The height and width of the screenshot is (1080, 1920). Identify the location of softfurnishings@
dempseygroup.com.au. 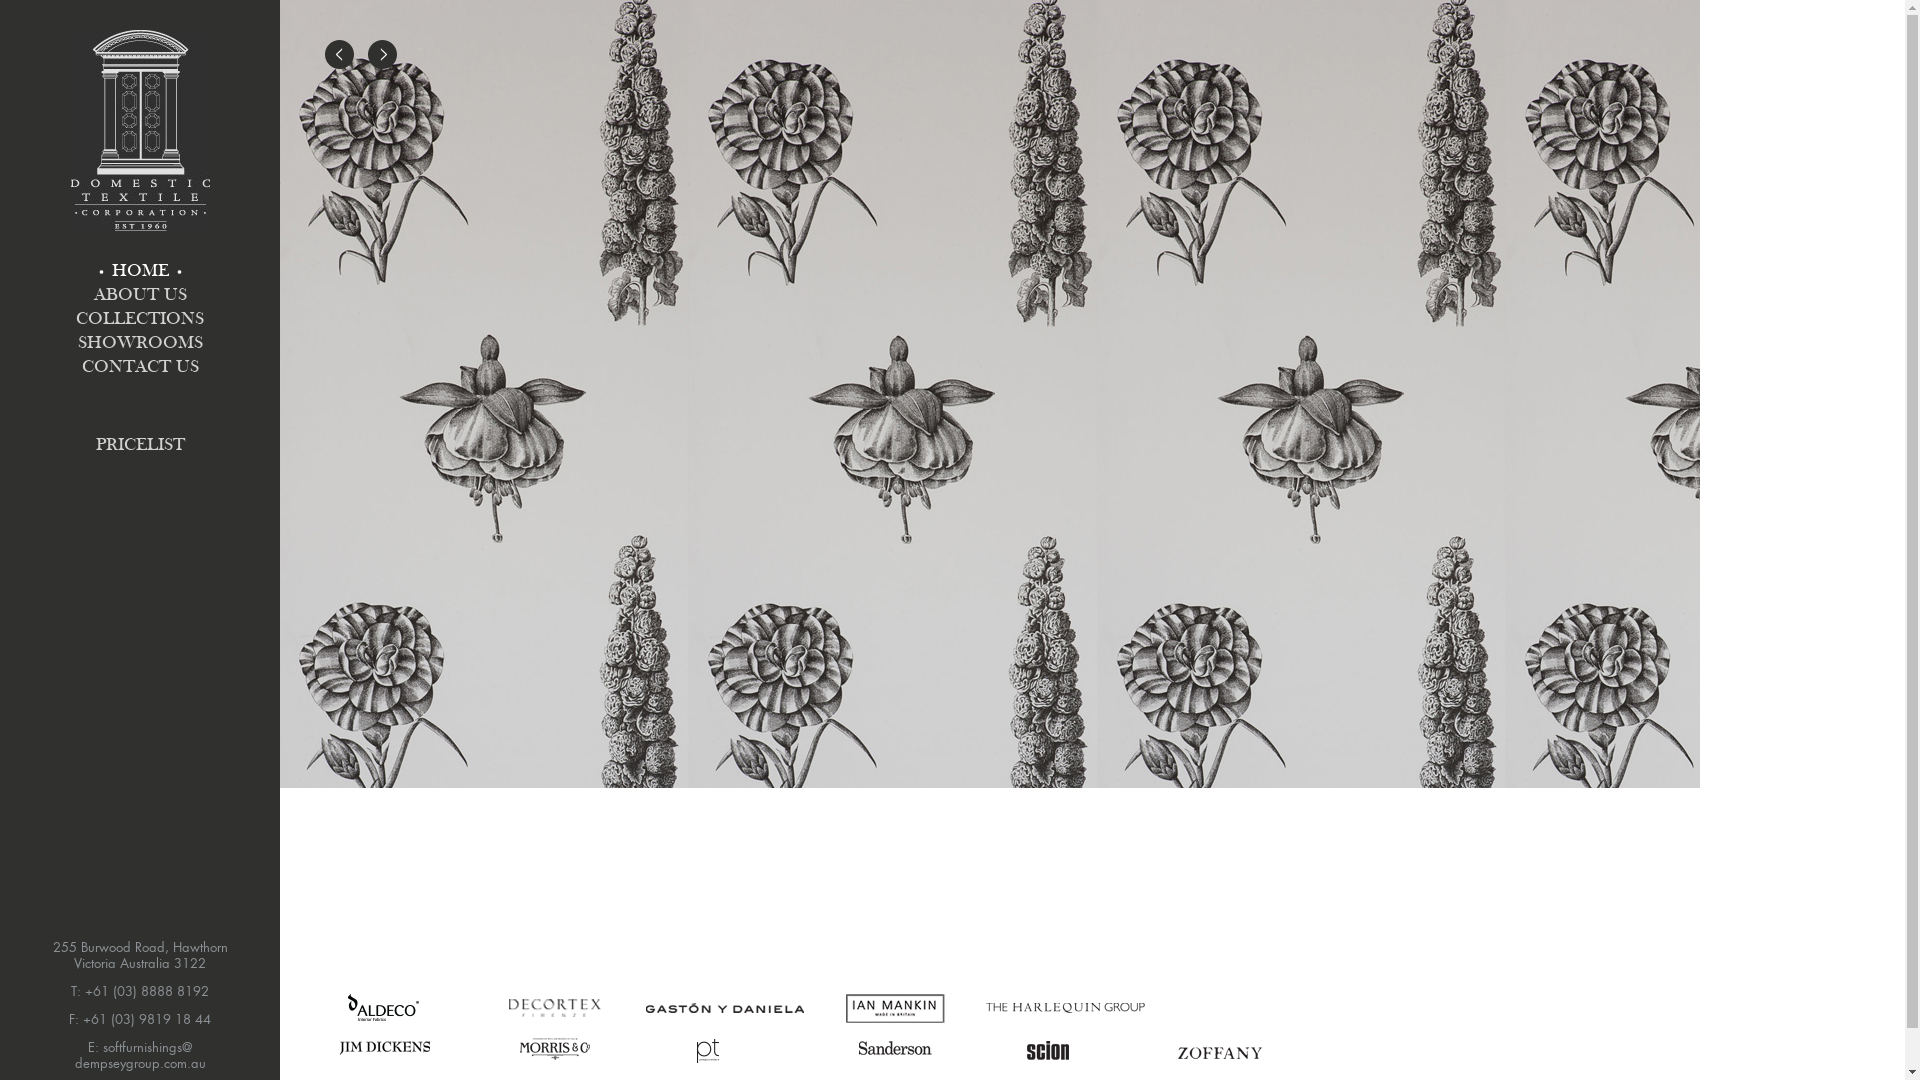
(140, 1056).